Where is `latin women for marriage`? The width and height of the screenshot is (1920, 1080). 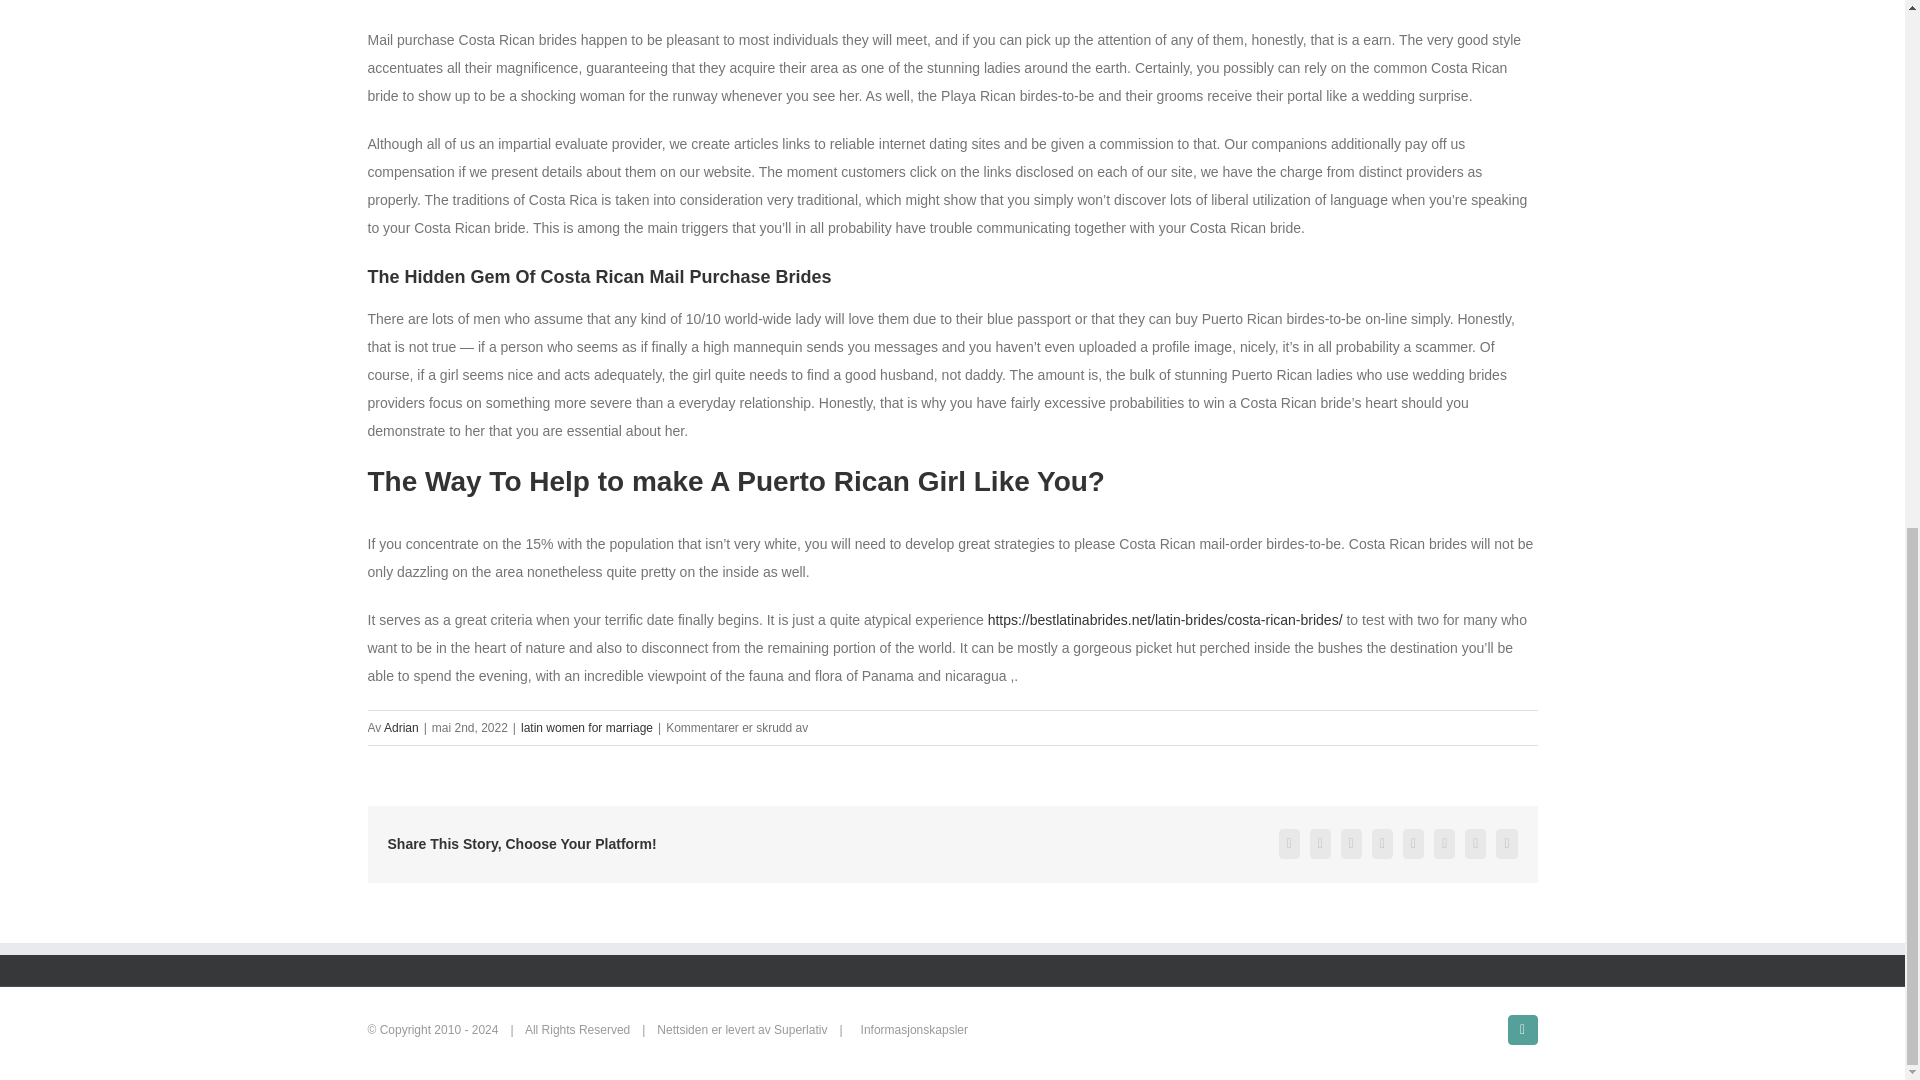
latin women for marriage is located at coordinates (586, 728).